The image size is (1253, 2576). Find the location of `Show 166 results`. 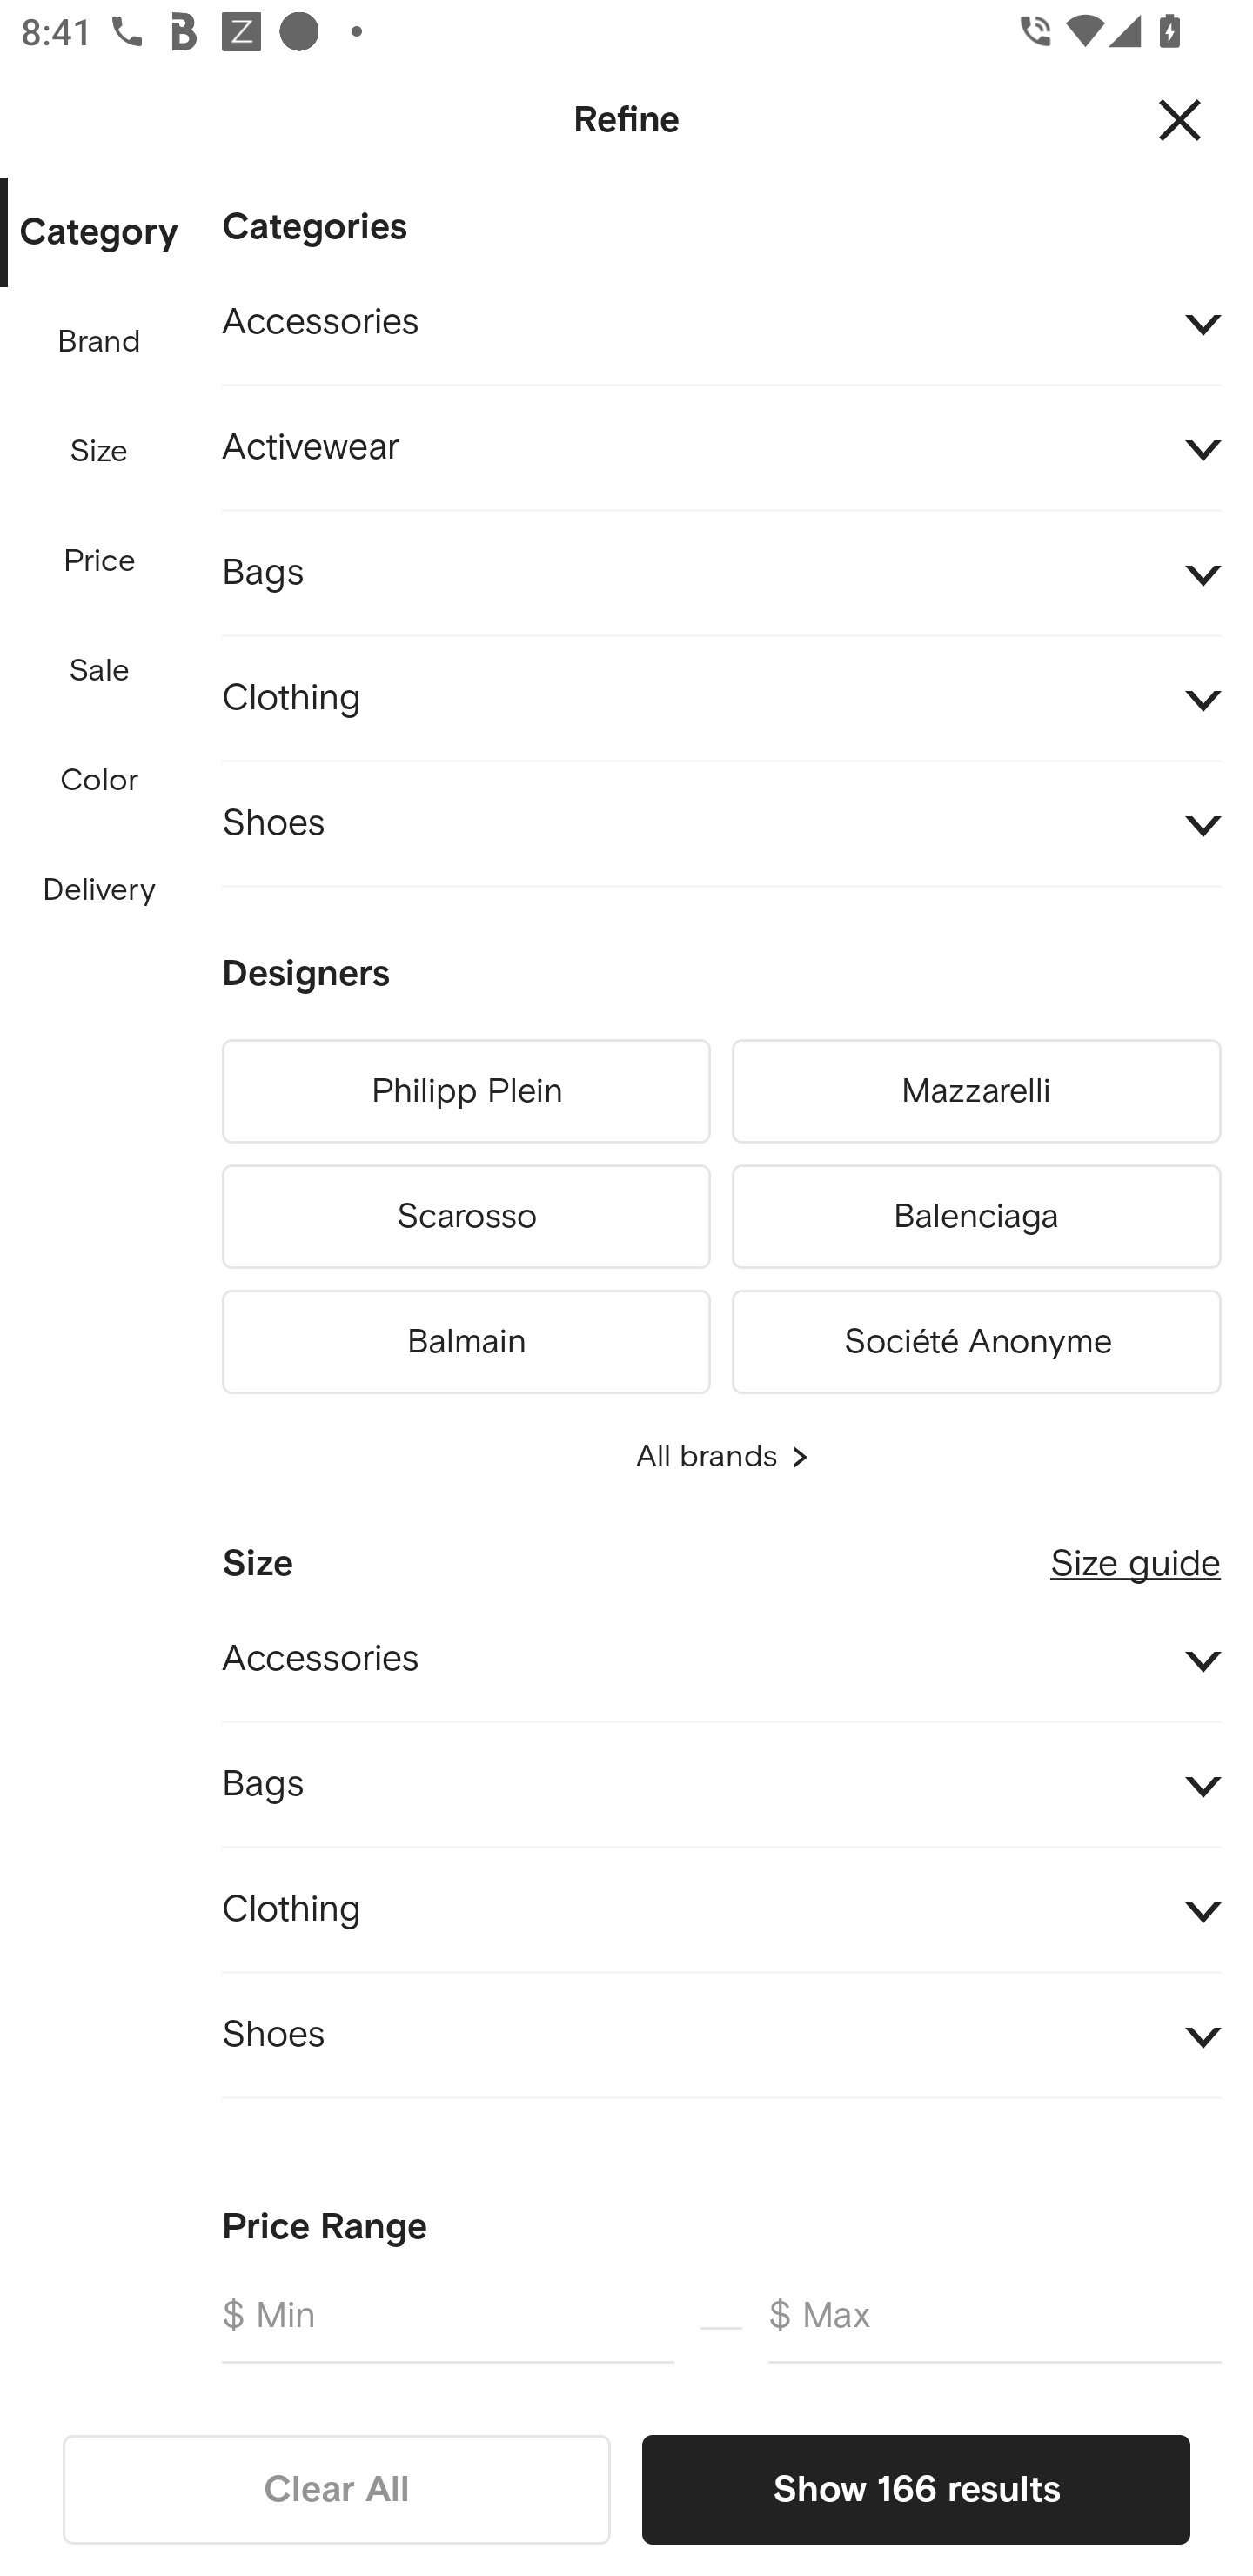

Show 166 results is located at coordinates (915, 2489).